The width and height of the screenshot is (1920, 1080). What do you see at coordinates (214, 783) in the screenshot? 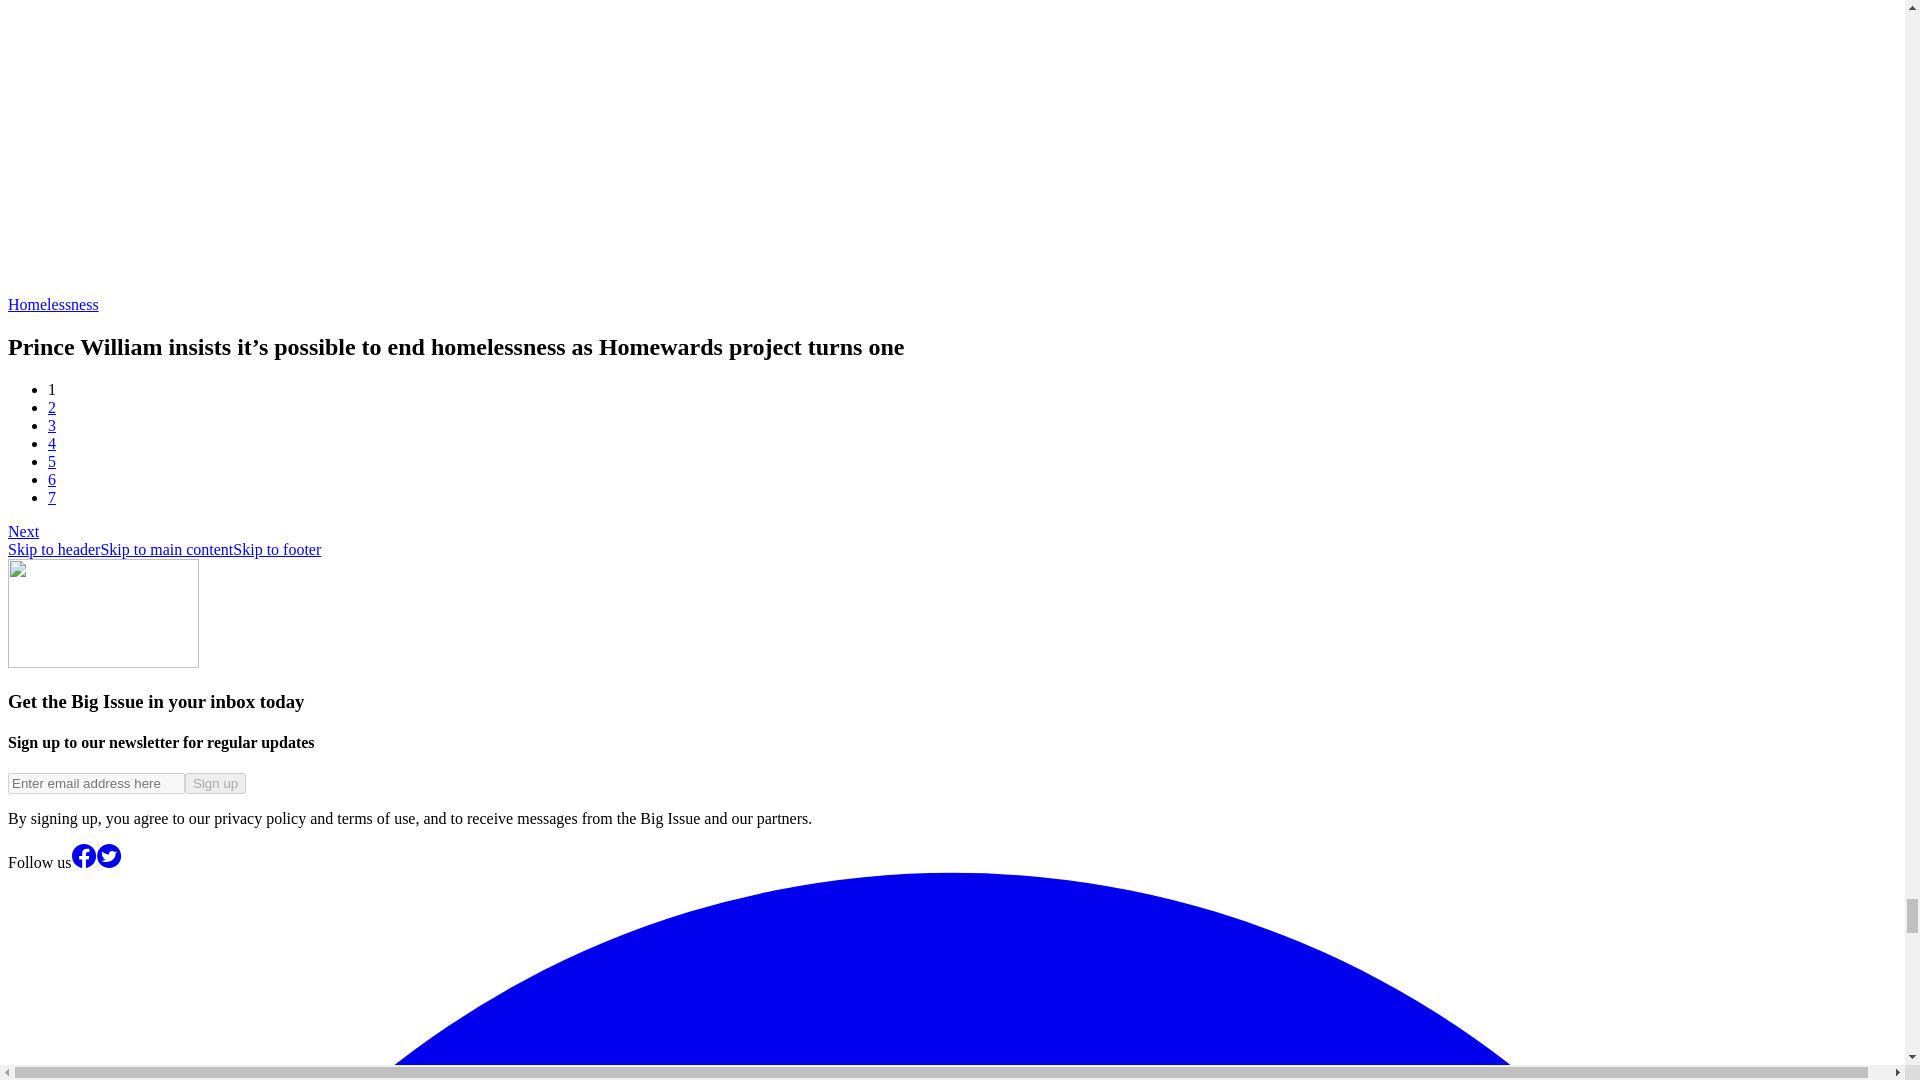
I see `Button` at bounding box center [214, 783].